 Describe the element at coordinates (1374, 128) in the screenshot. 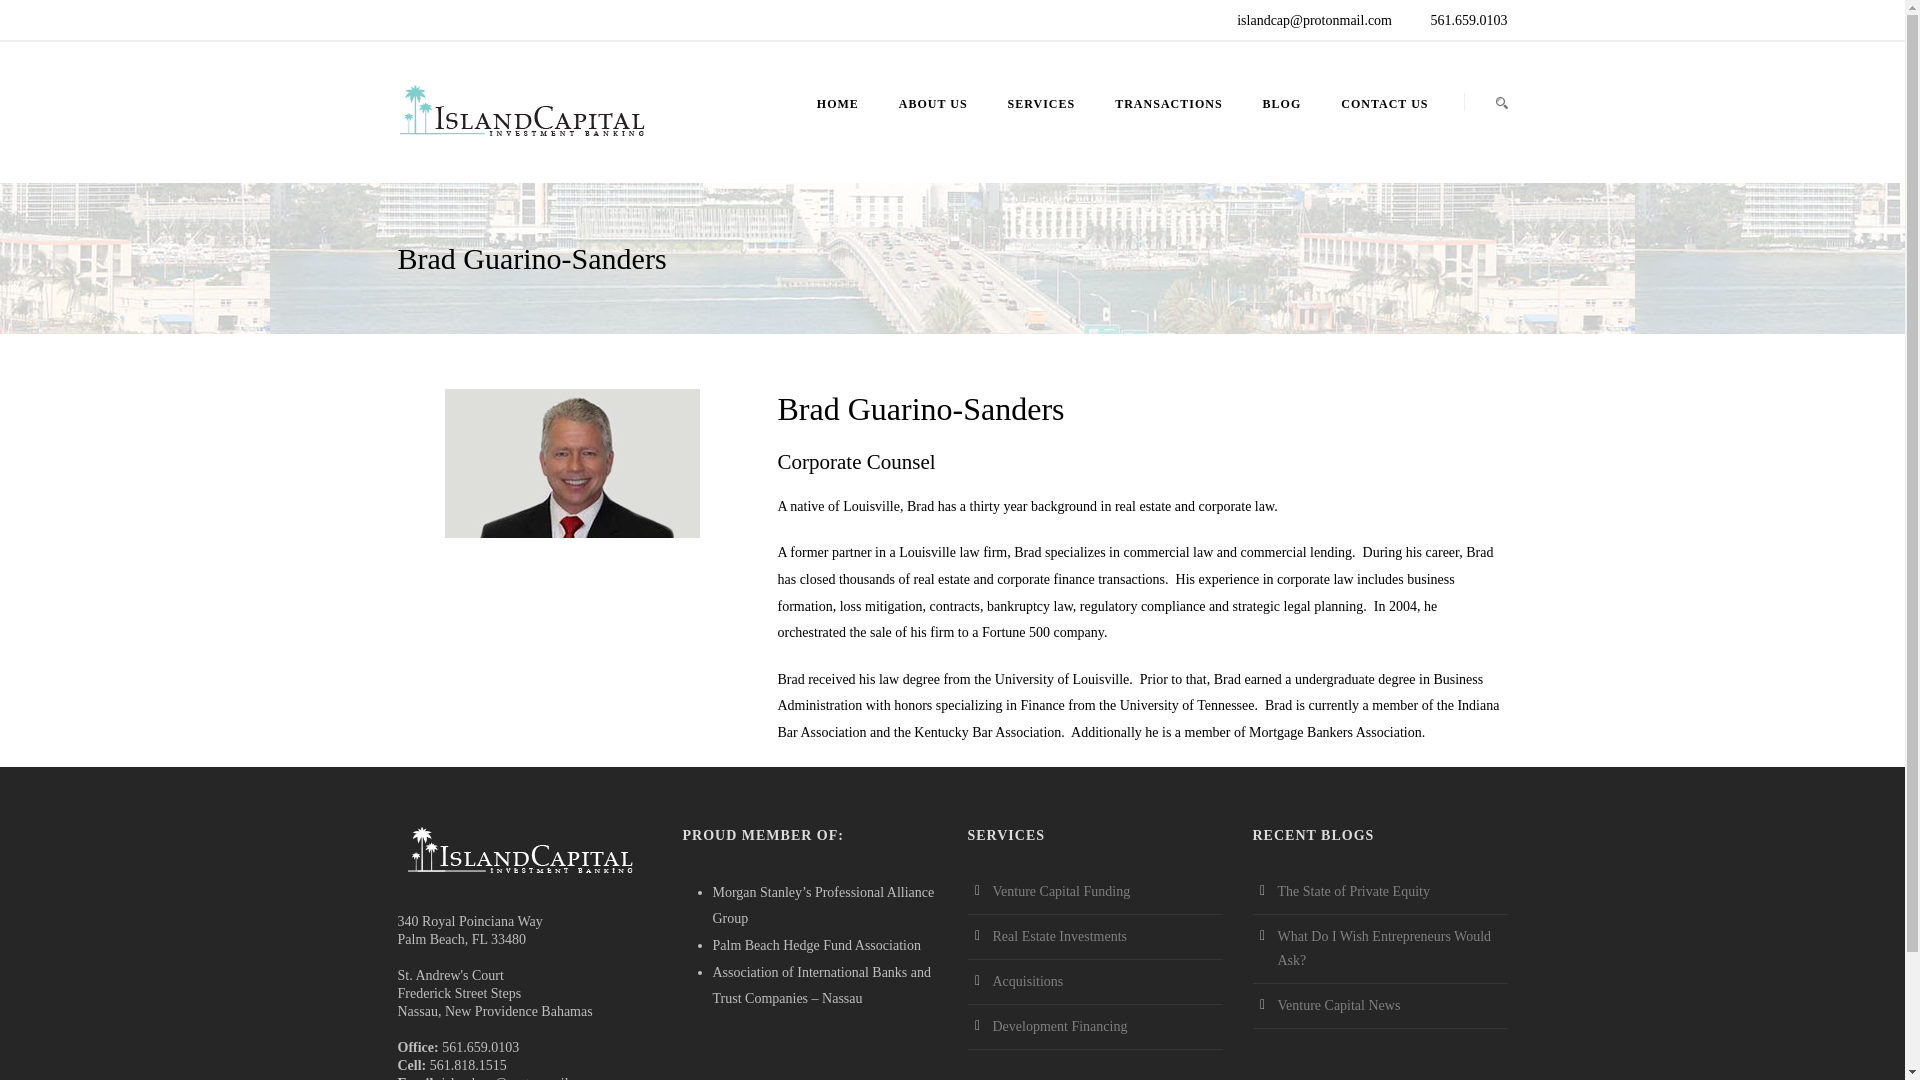

I see `CONTACT US` at that location.